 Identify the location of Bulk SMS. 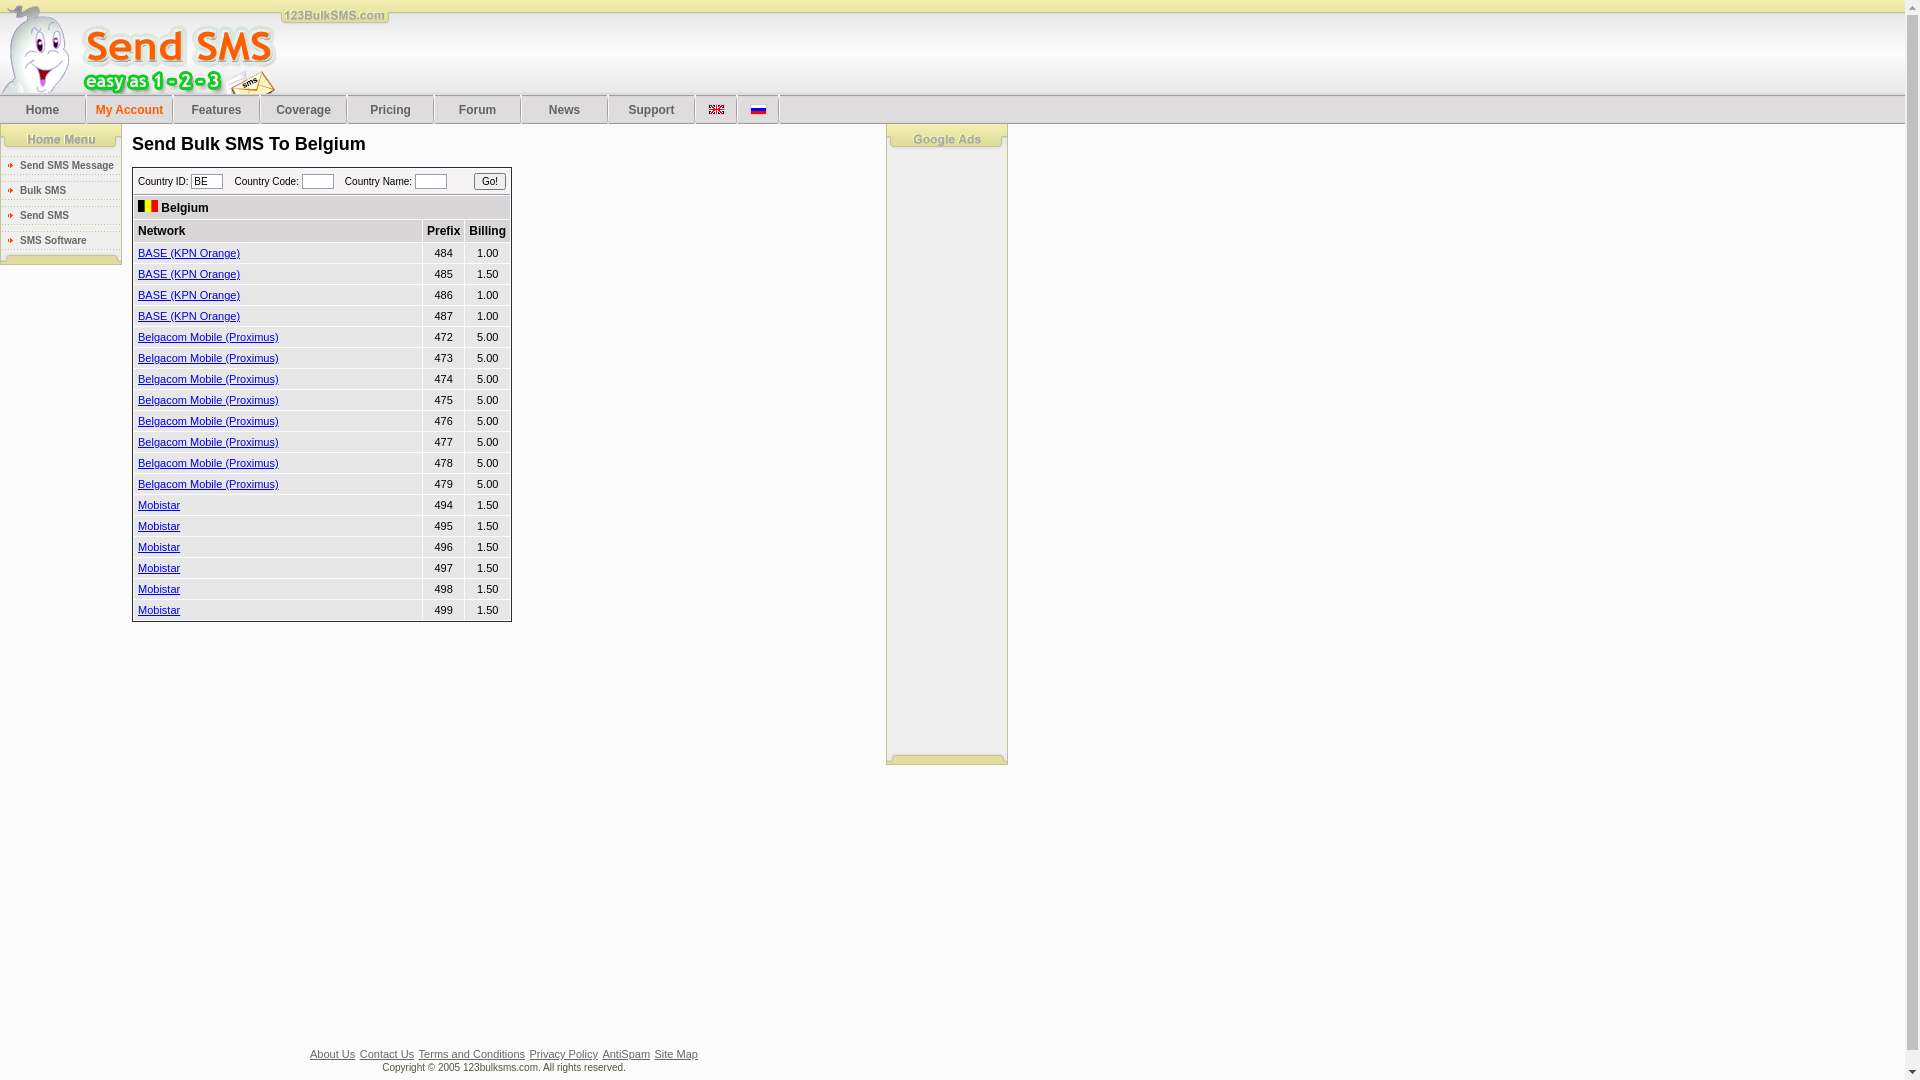
(61, 259).